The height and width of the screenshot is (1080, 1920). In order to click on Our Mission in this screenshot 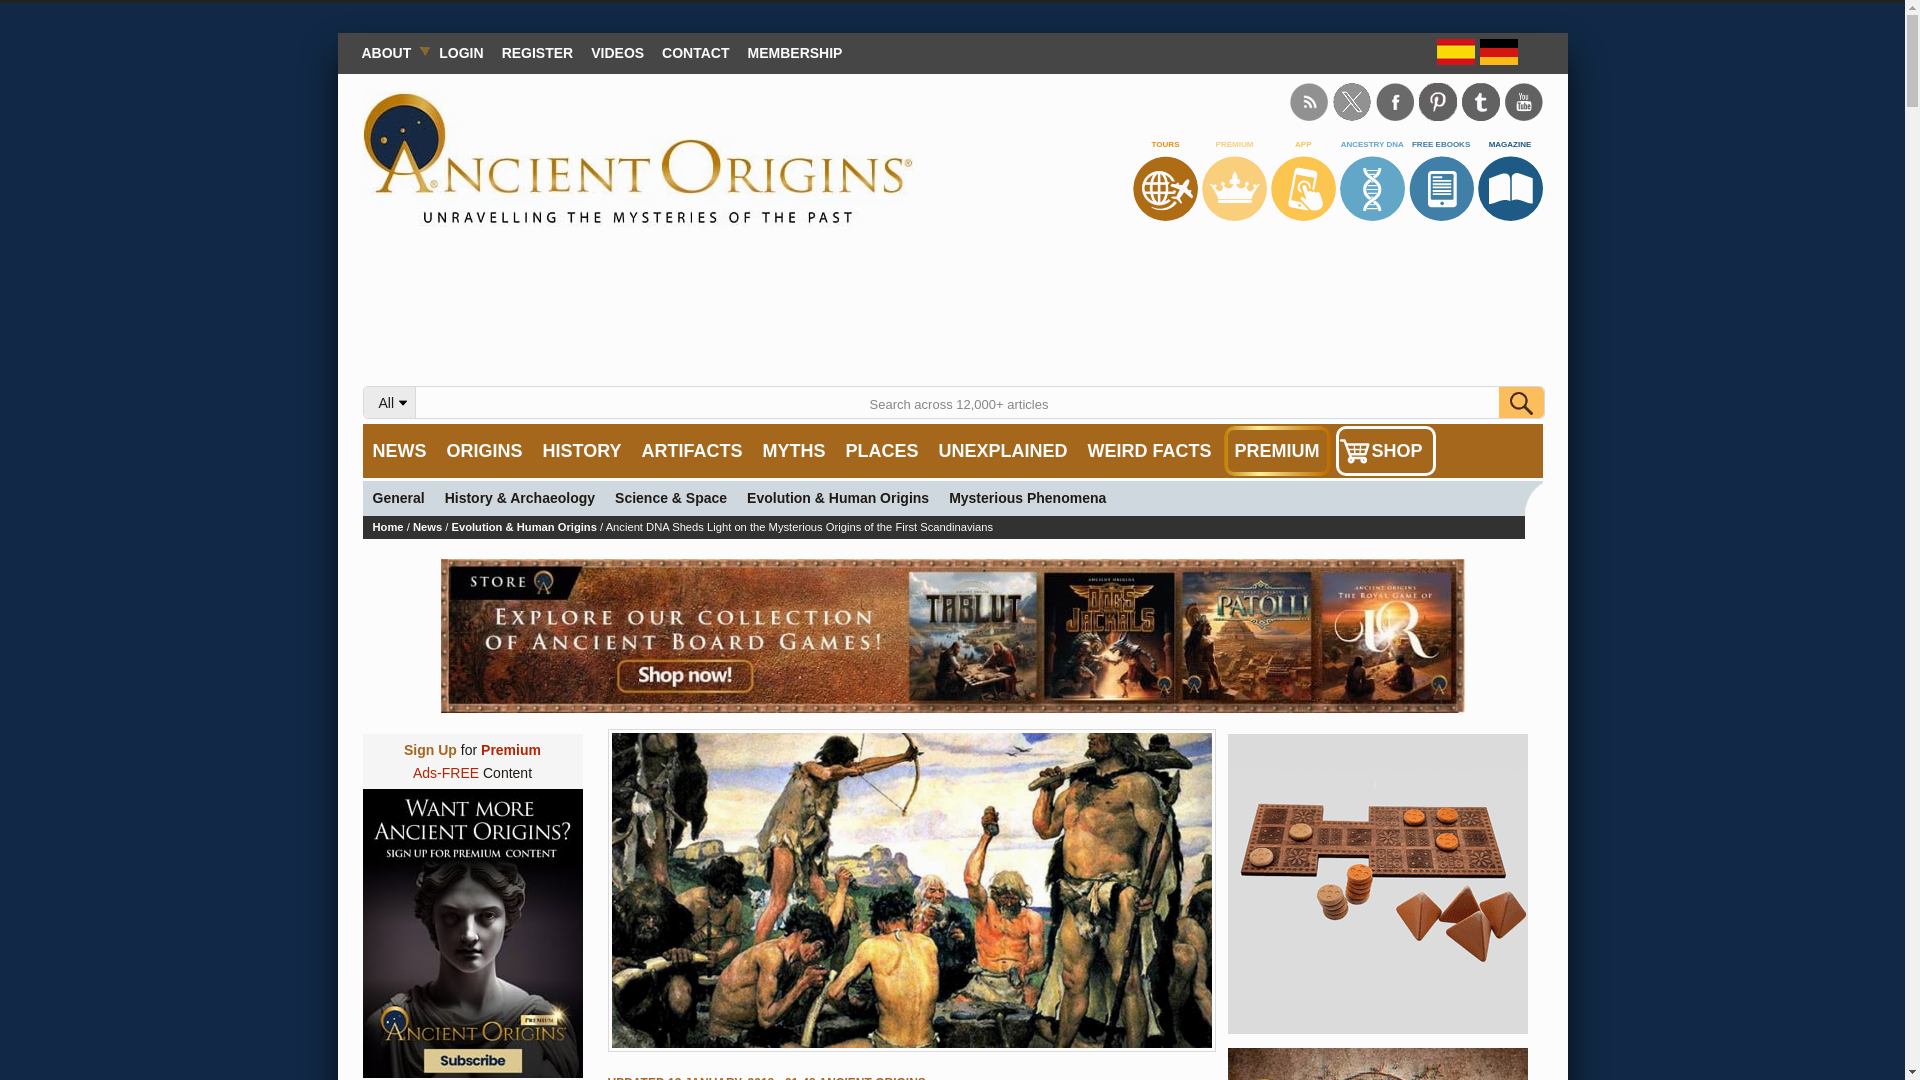, I will do `click(390, 52)`.